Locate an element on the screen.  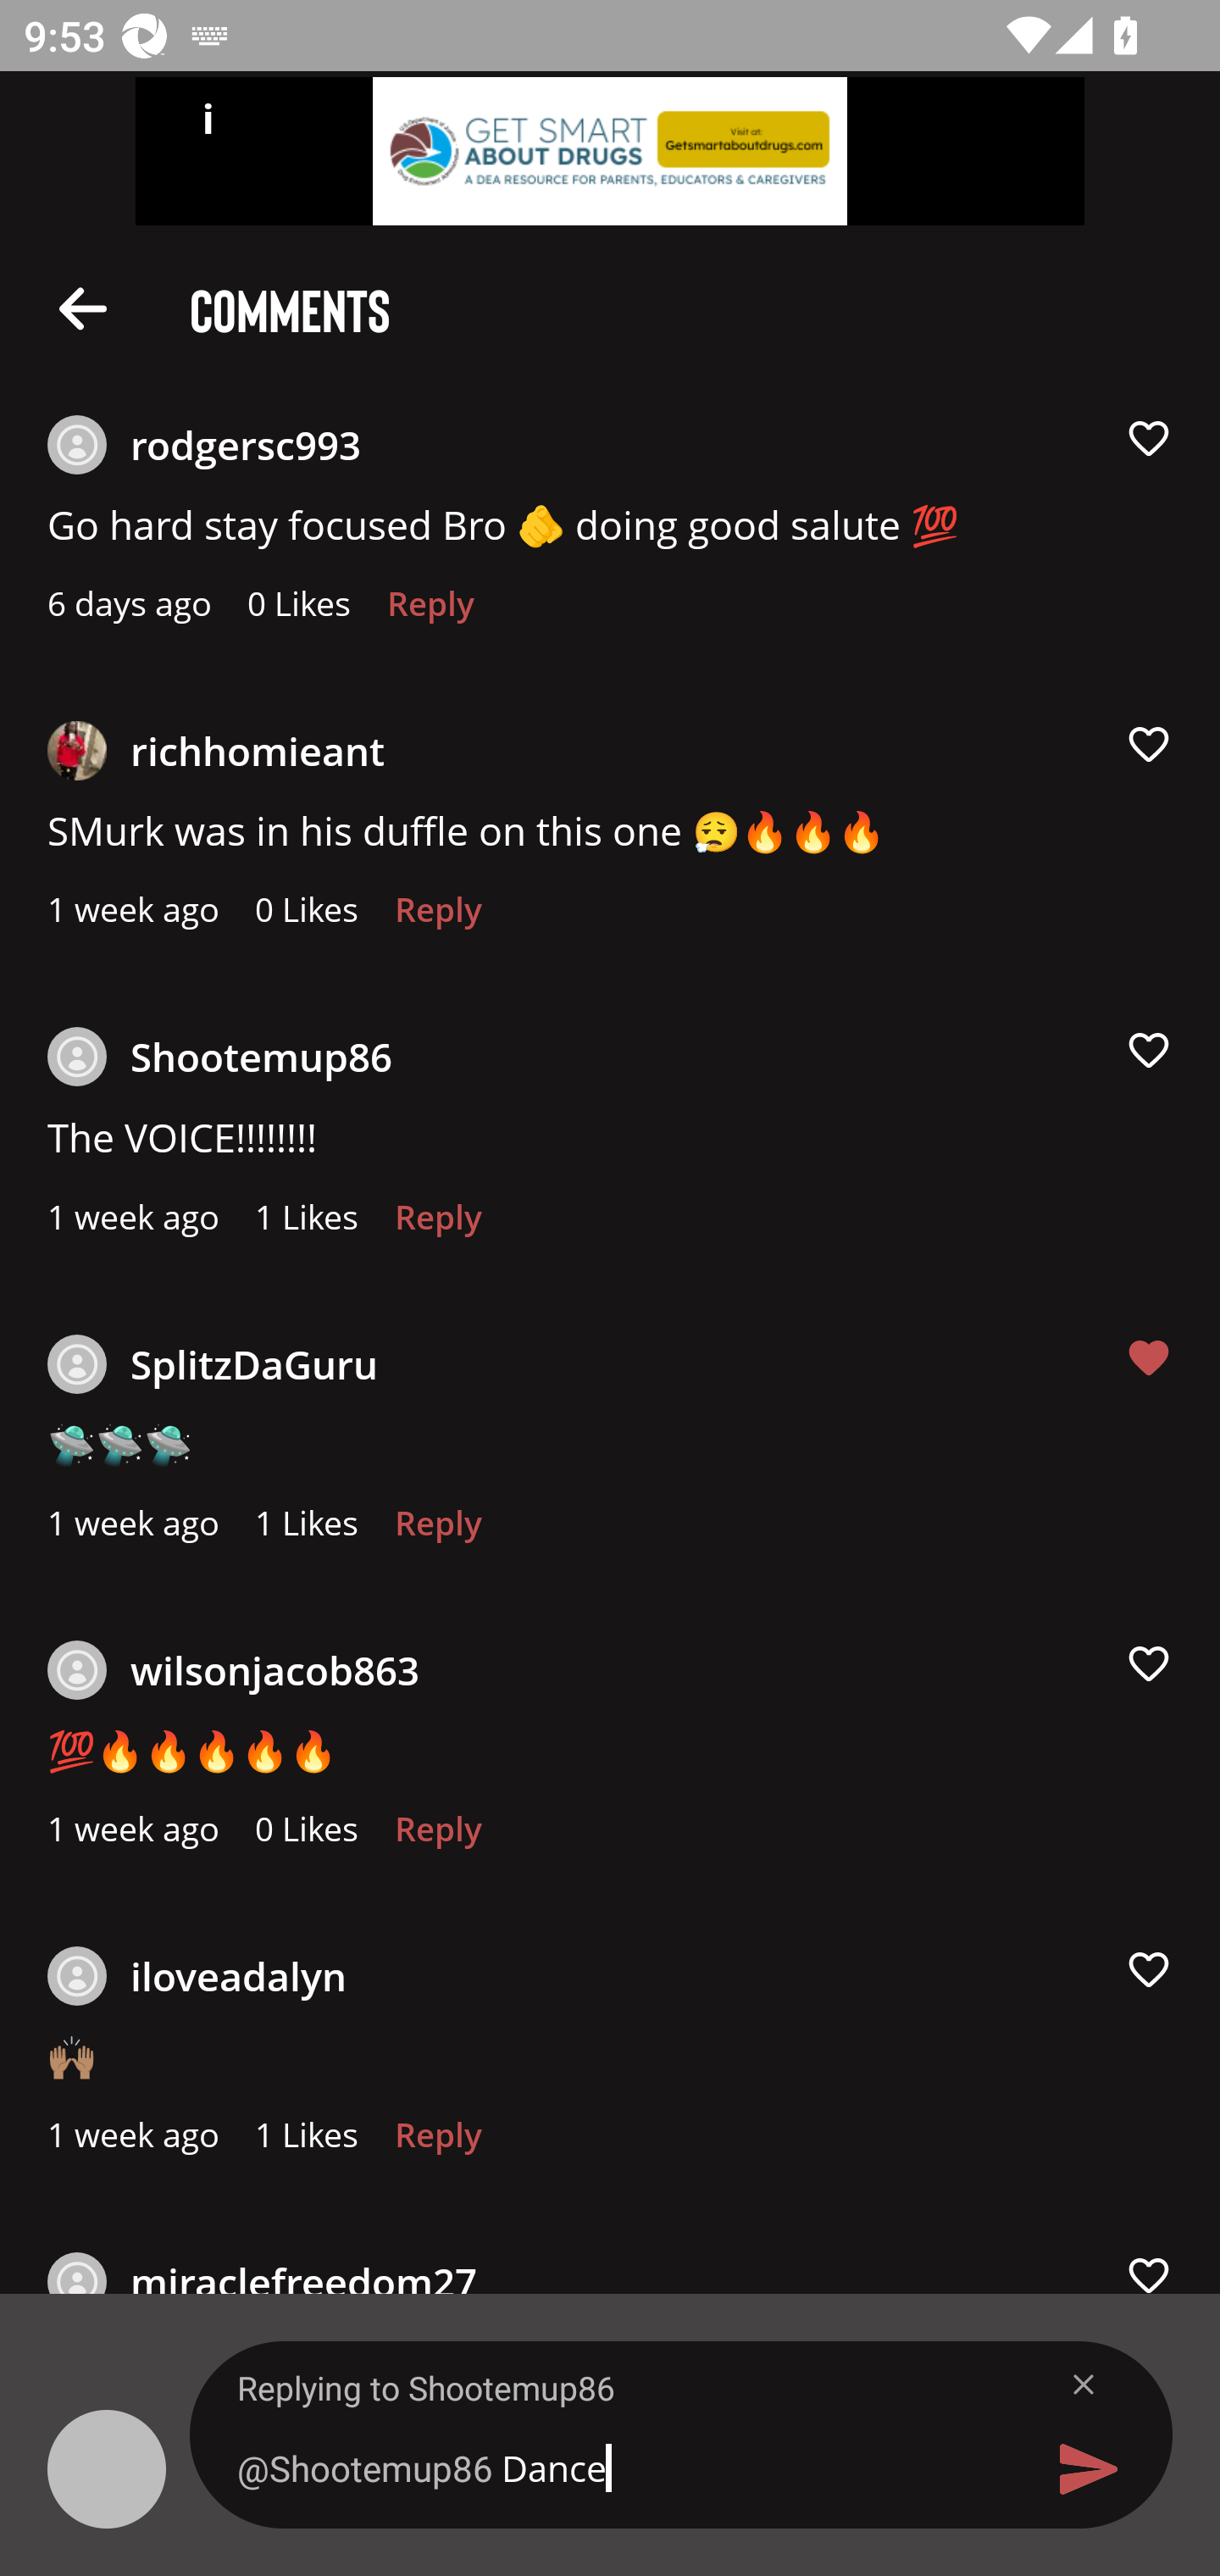
Reply is located at coordinates (437, 2143).